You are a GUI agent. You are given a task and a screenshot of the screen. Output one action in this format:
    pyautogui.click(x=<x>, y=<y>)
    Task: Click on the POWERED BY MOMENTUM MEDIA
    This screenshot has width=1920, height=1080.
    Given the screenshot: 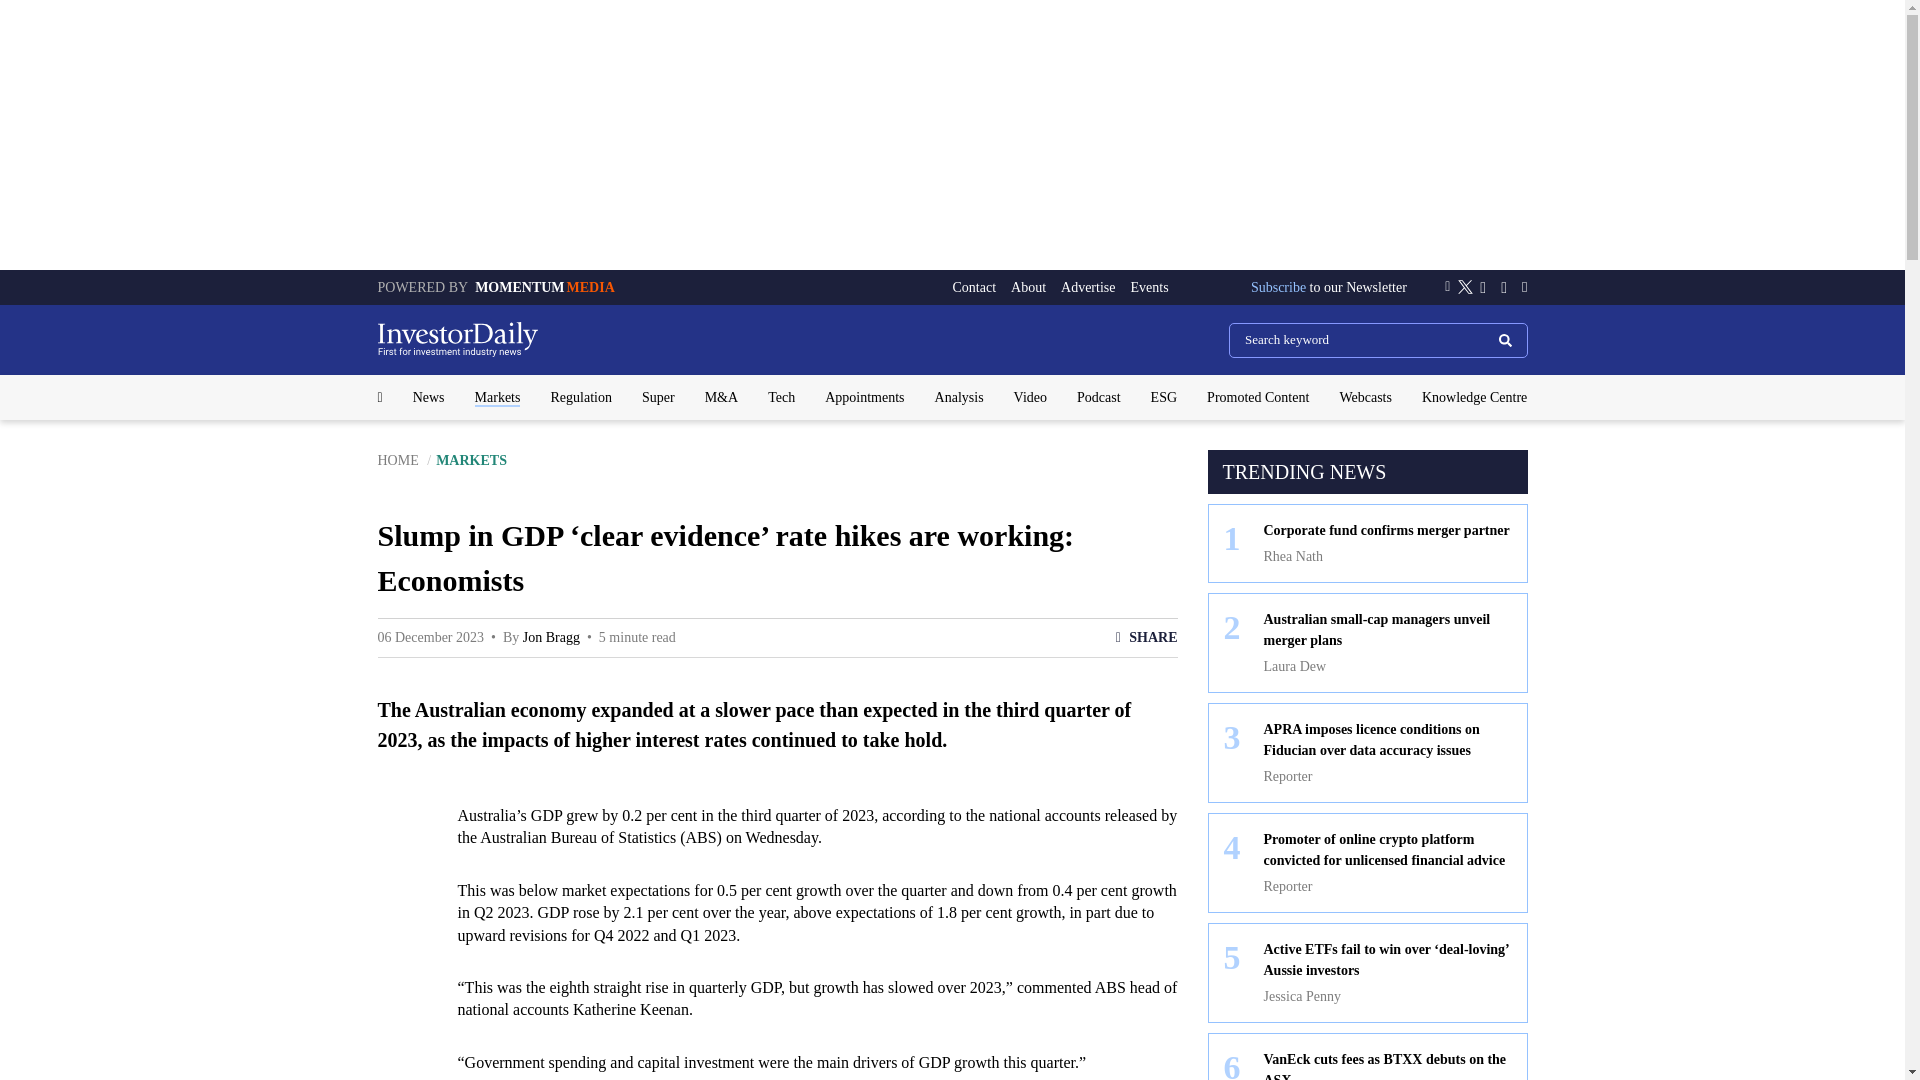 What is the action you would take?
    pyautogui.click(x=496, y=286)
    